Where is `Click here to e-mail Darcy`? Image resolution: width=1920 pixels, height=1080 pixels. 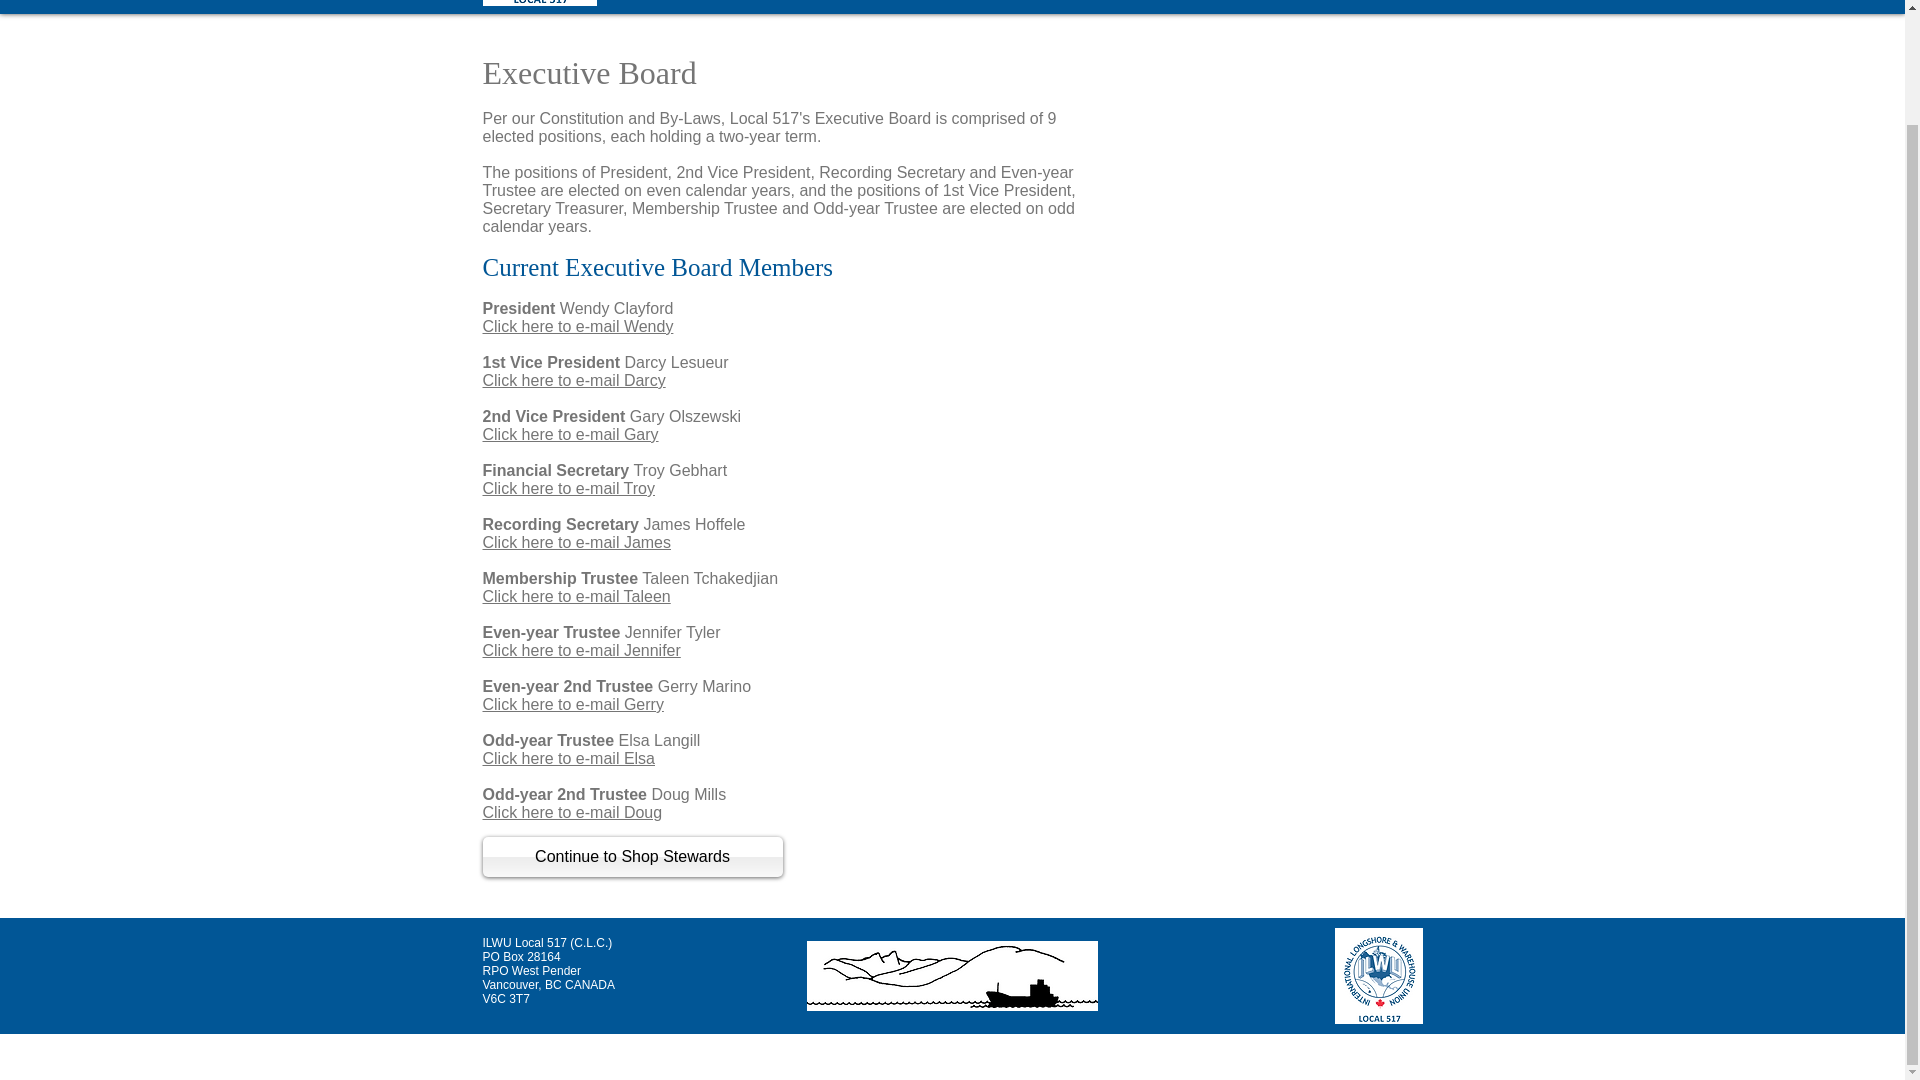
Click here to e-mail Darcy is located at coordinates (572, 380).